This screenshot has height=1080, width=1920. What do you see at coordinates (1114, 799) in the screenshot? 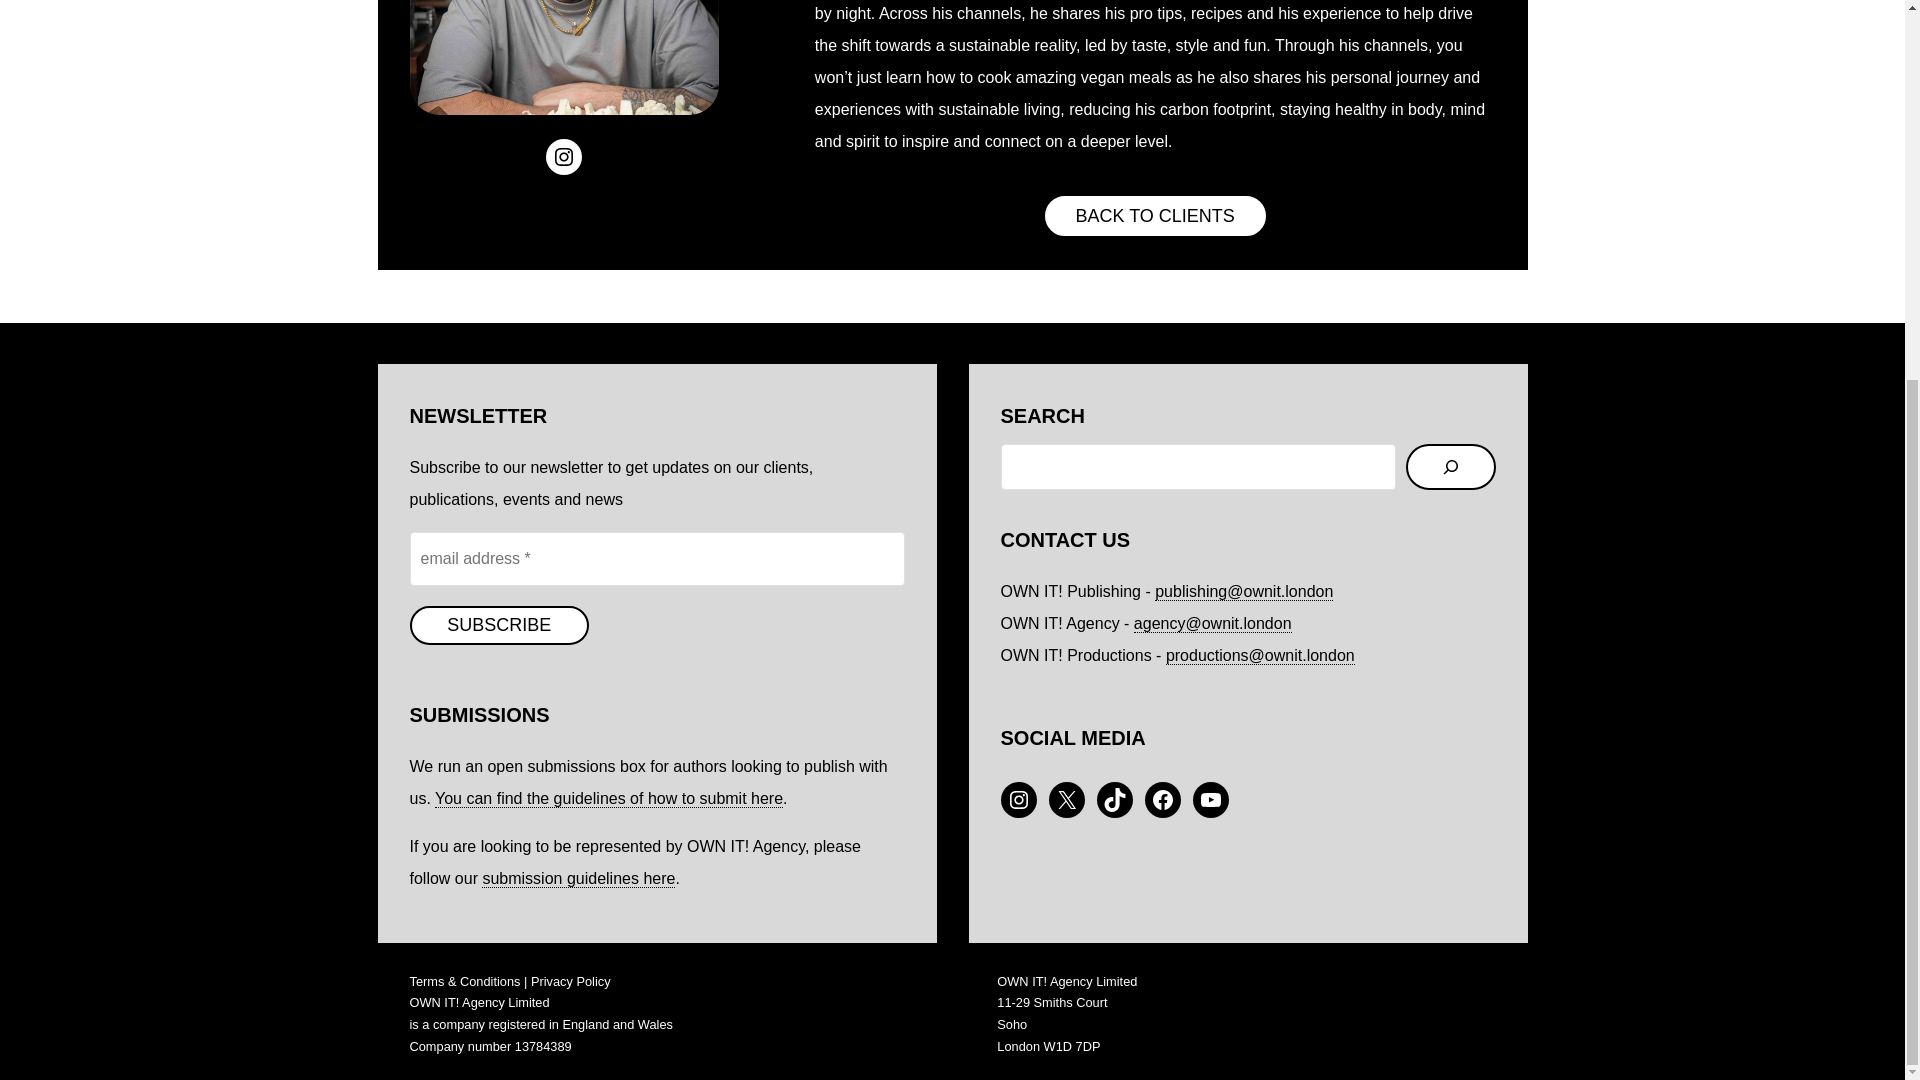
I see `TikTok` at bounding box center [1114, 799].